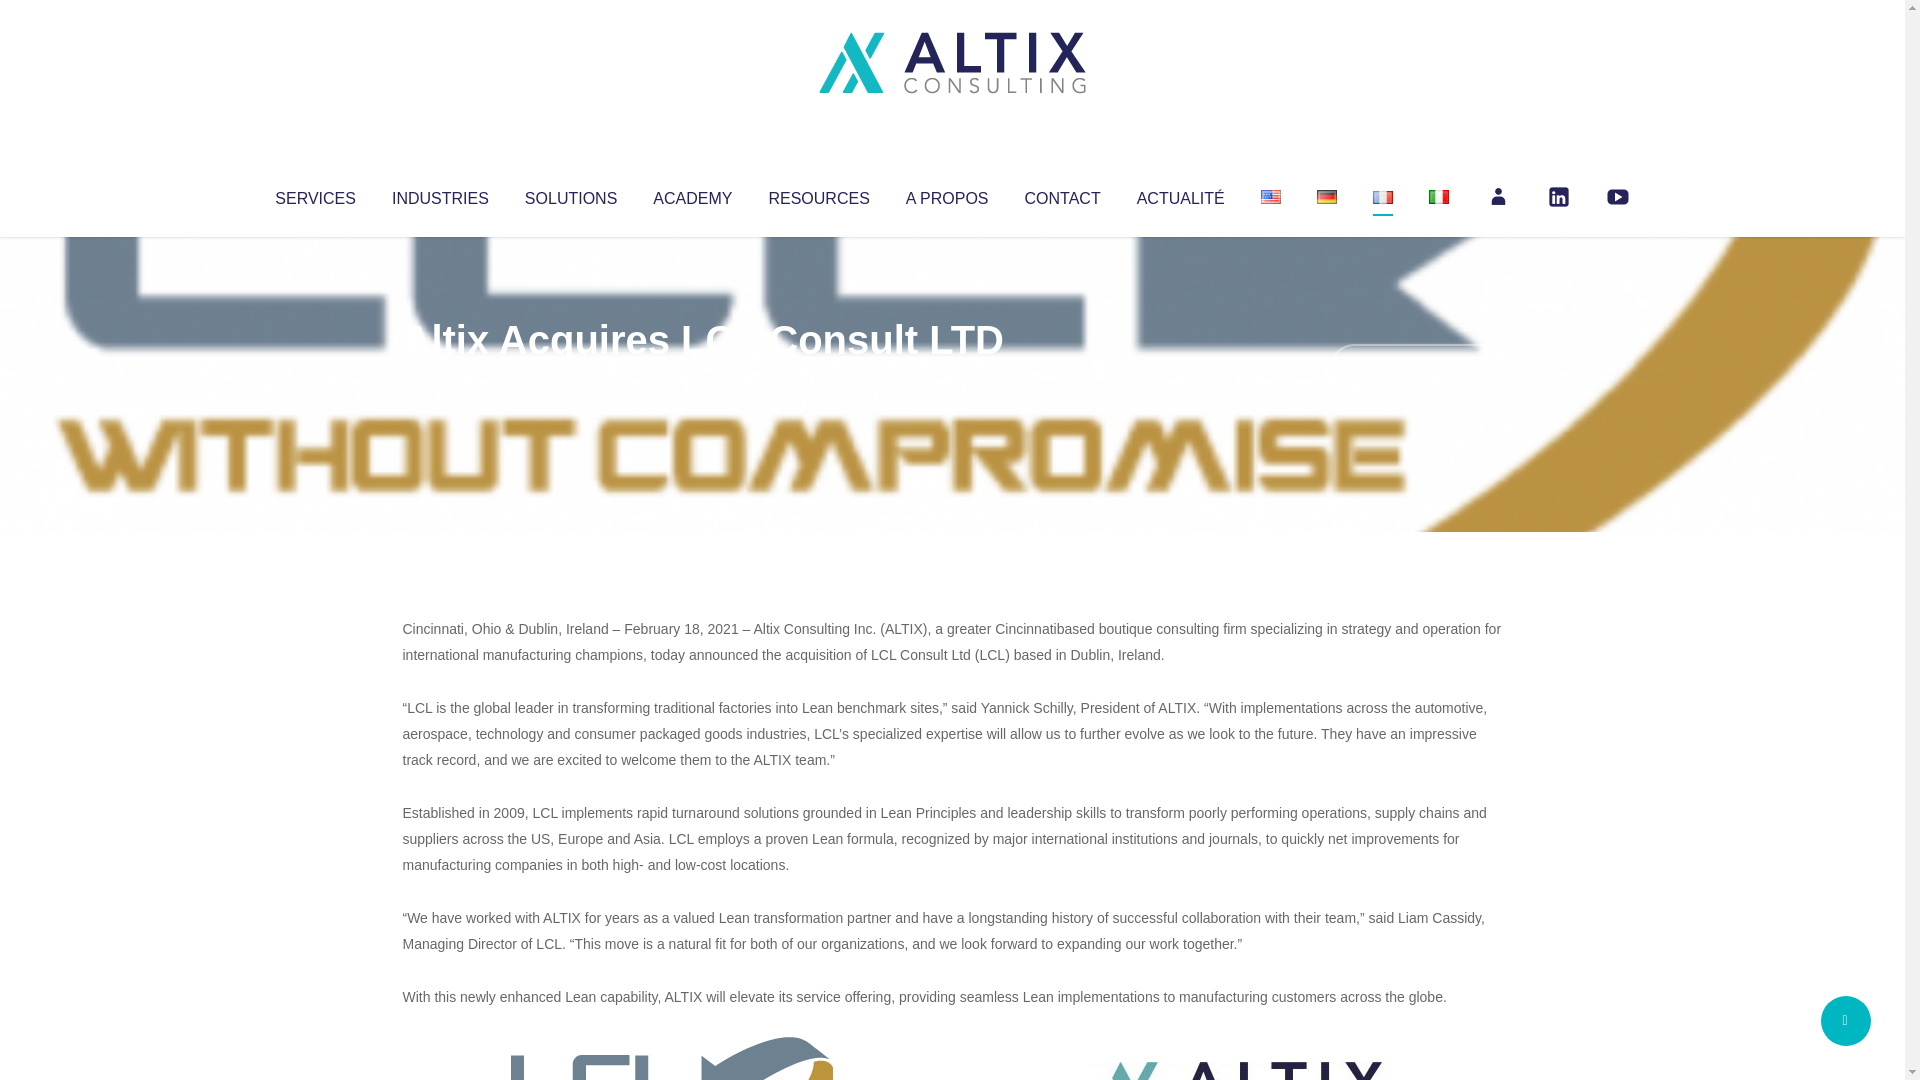  I want to click on RESOURCES, so click(818, 194).